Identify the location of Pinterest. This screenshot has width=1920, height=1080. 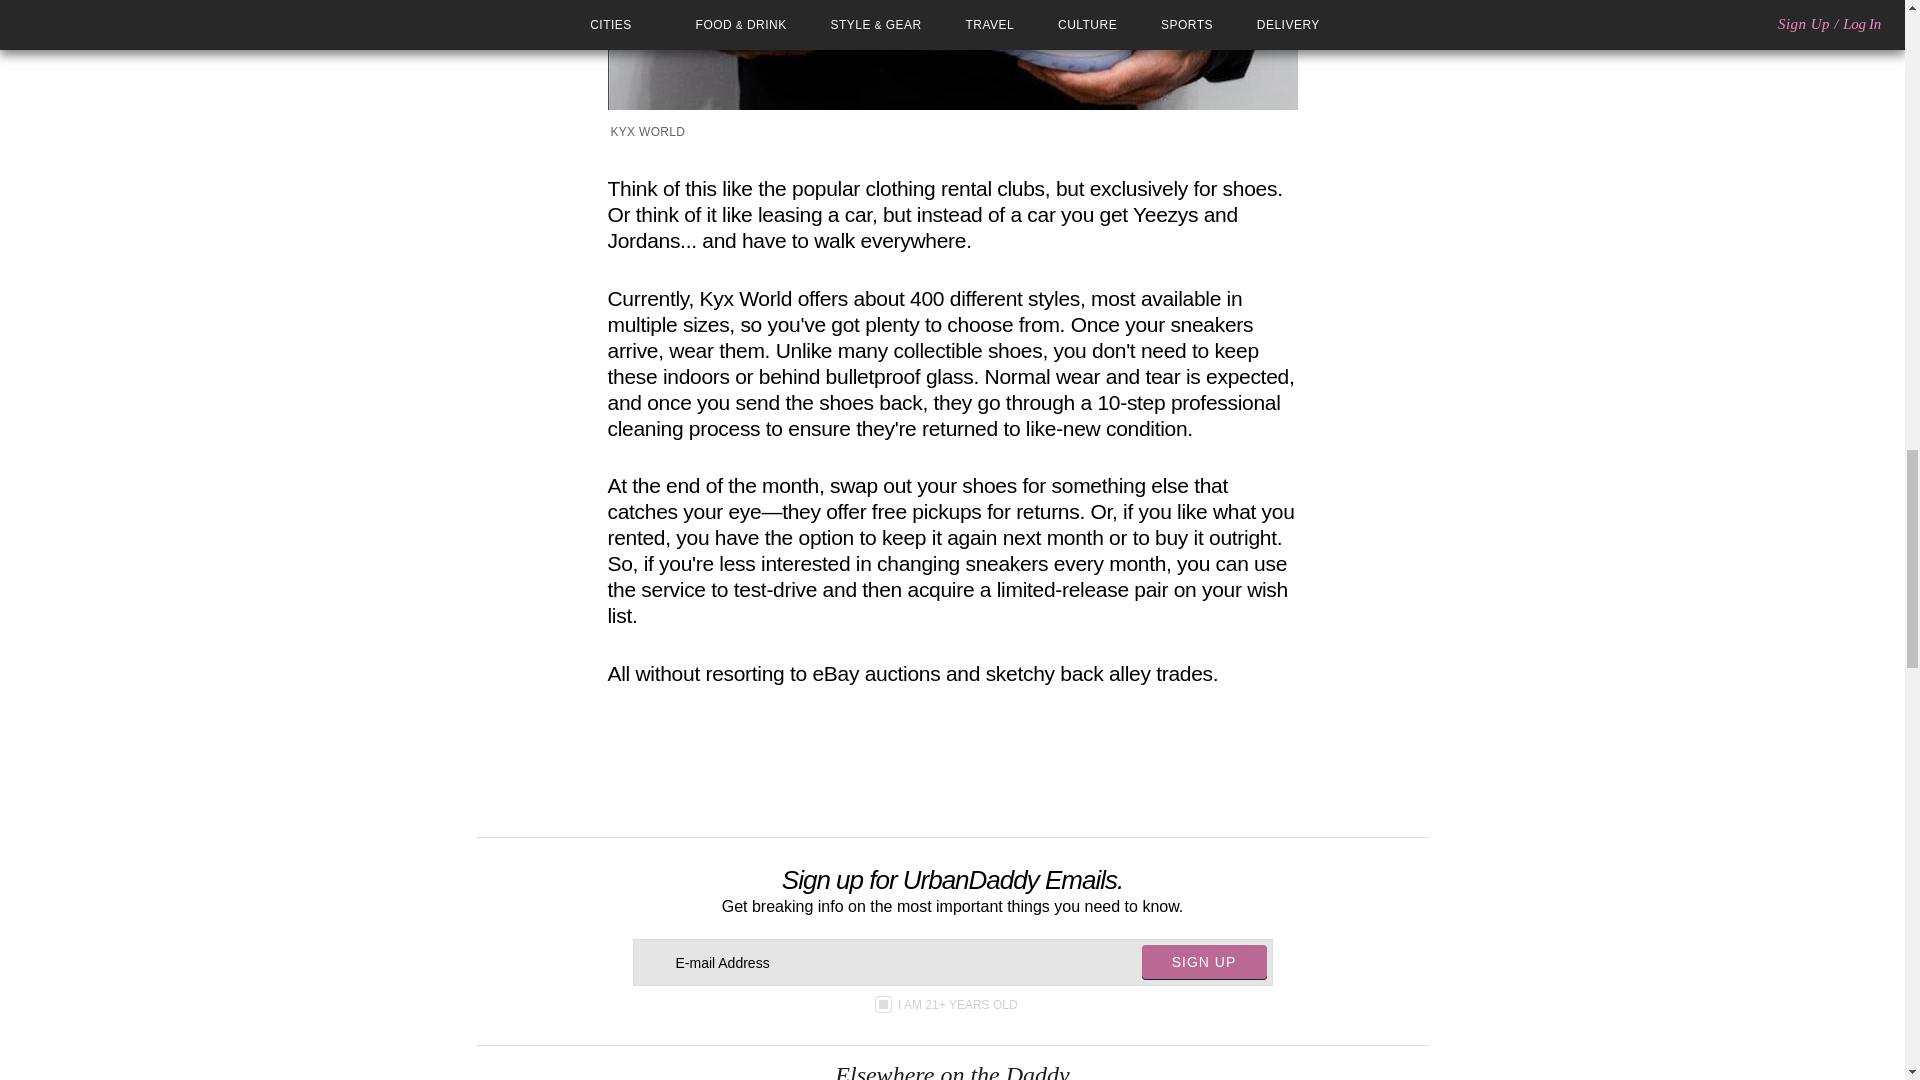
(966, 753).